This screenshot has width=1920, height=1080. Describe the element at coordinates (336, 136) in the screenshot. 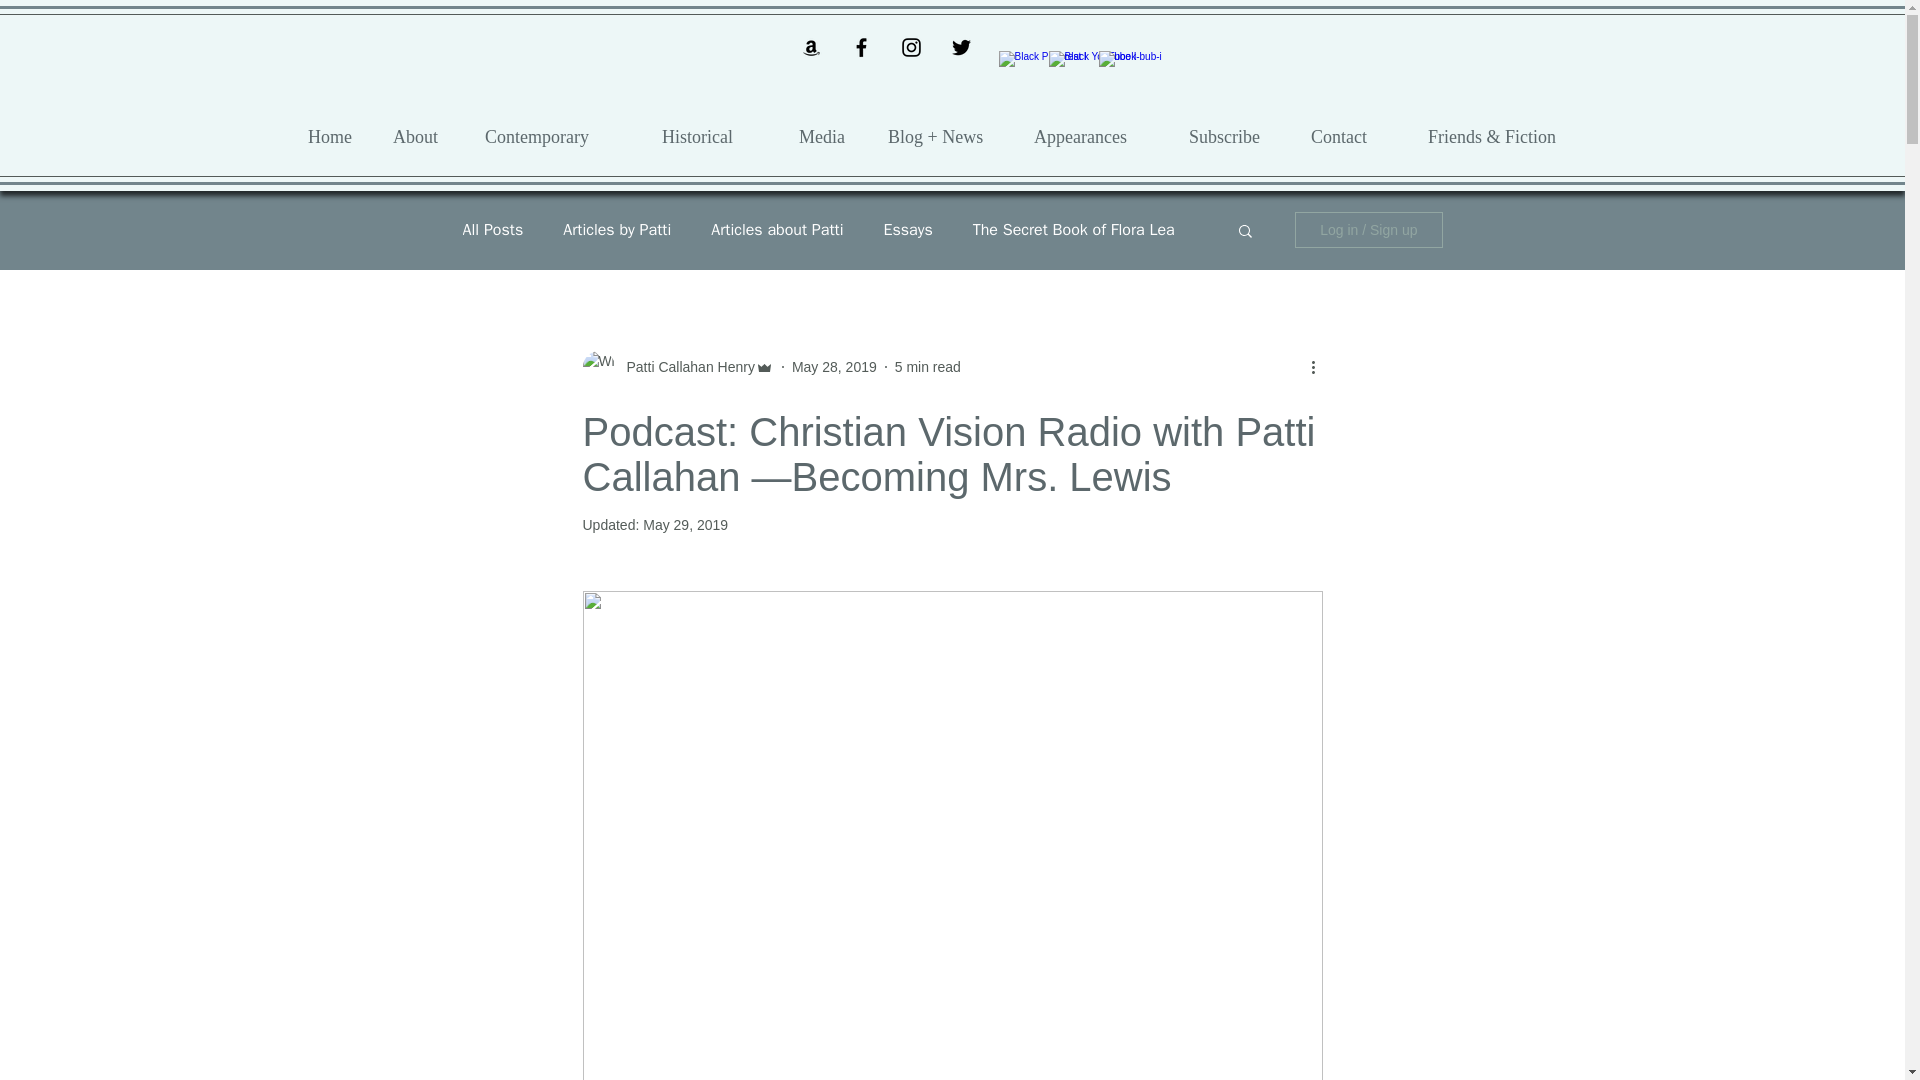

I see `Home` at that location.